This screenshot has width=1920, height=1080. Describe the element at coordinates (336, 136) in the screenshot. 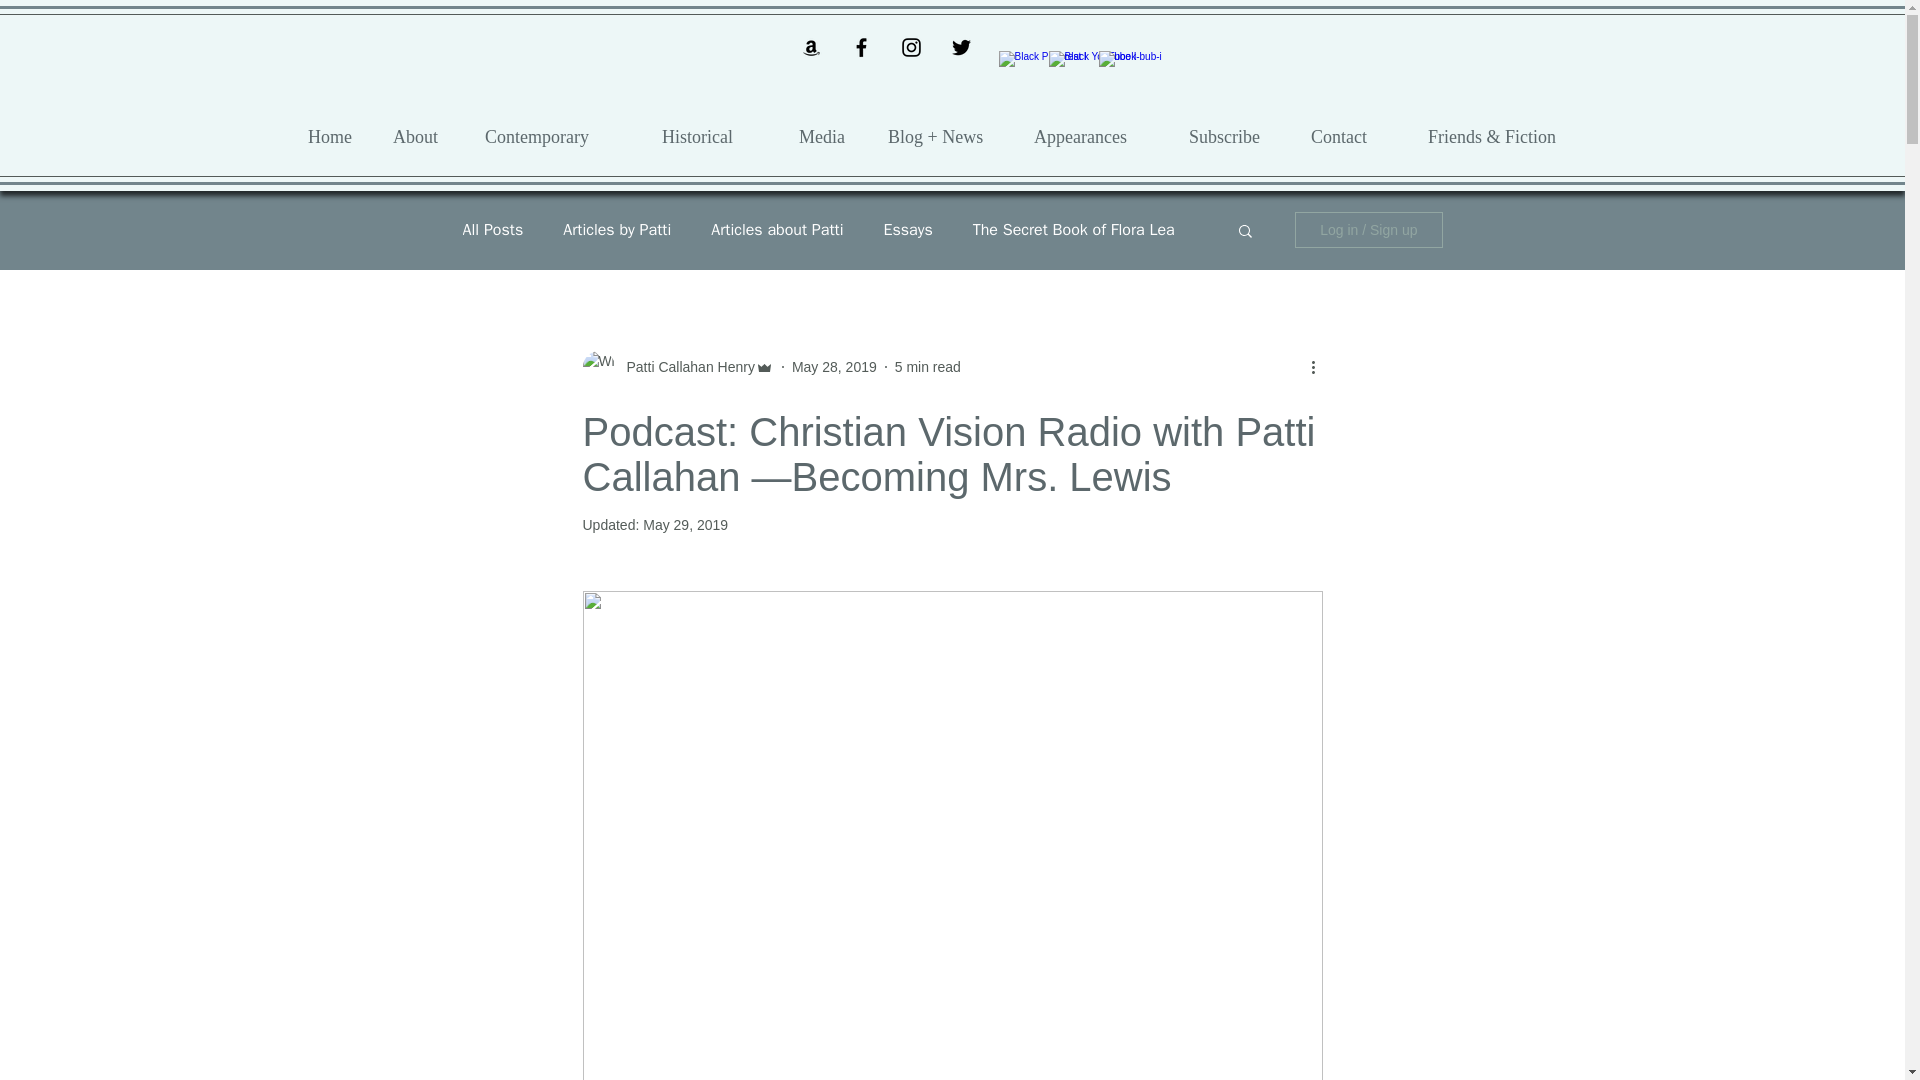

I see `Home` at that location.